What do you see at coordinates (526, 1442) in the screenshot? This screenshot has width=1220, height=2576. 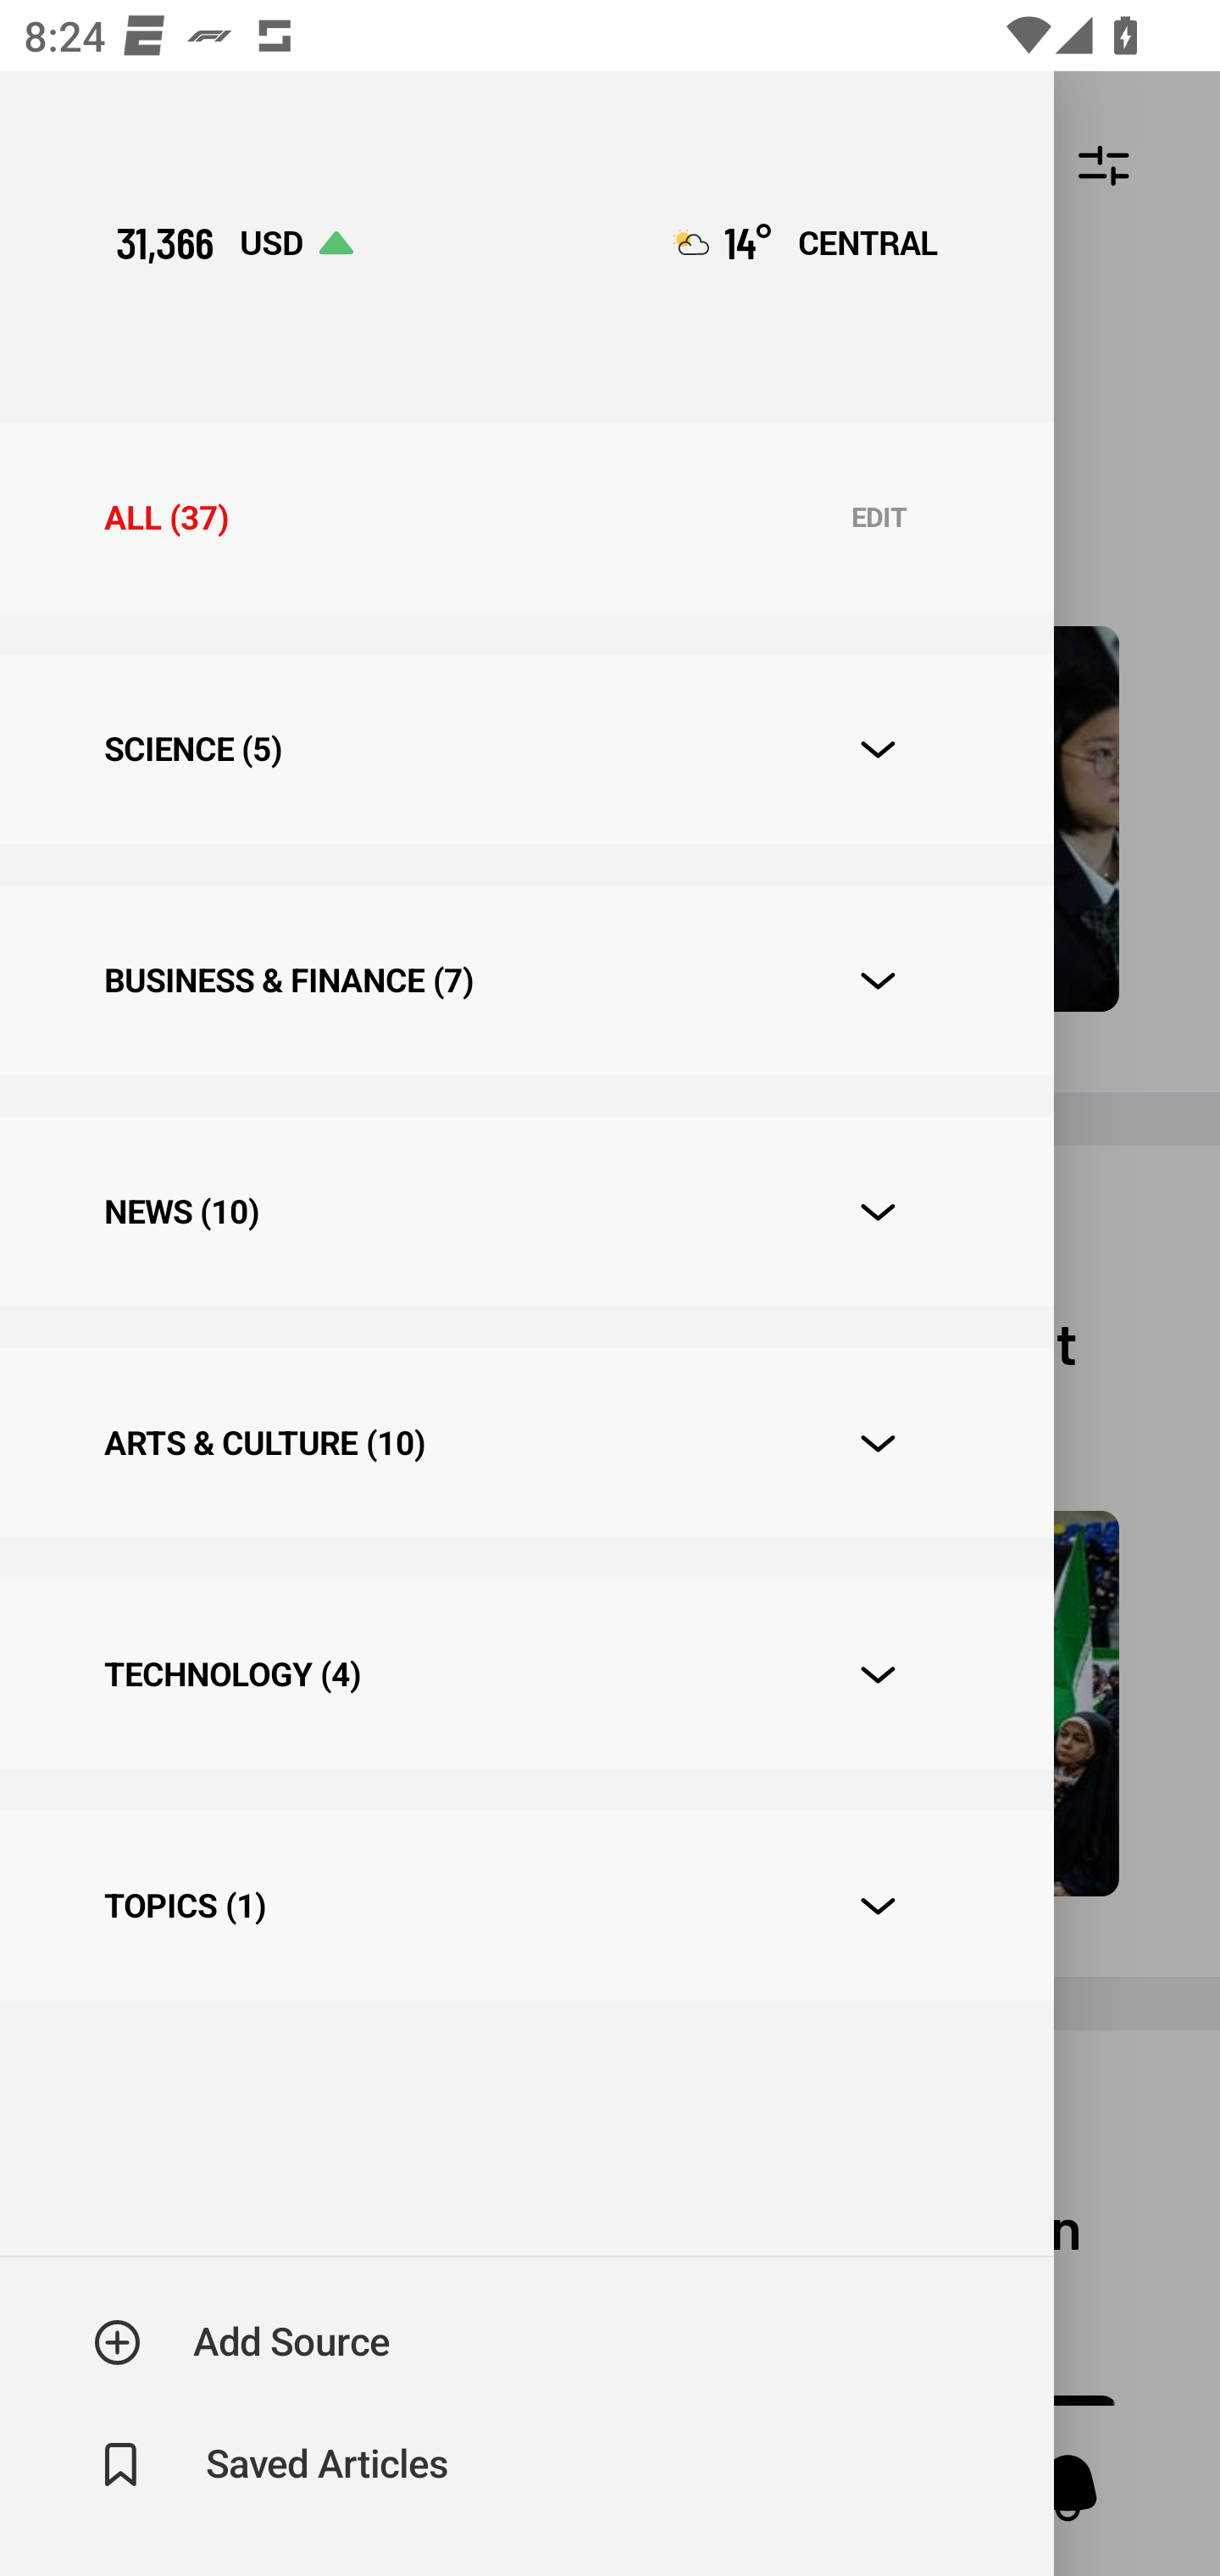 I see `ARTS & CULTURE  (10) Expand Button` at bounding box center [526, 1442].